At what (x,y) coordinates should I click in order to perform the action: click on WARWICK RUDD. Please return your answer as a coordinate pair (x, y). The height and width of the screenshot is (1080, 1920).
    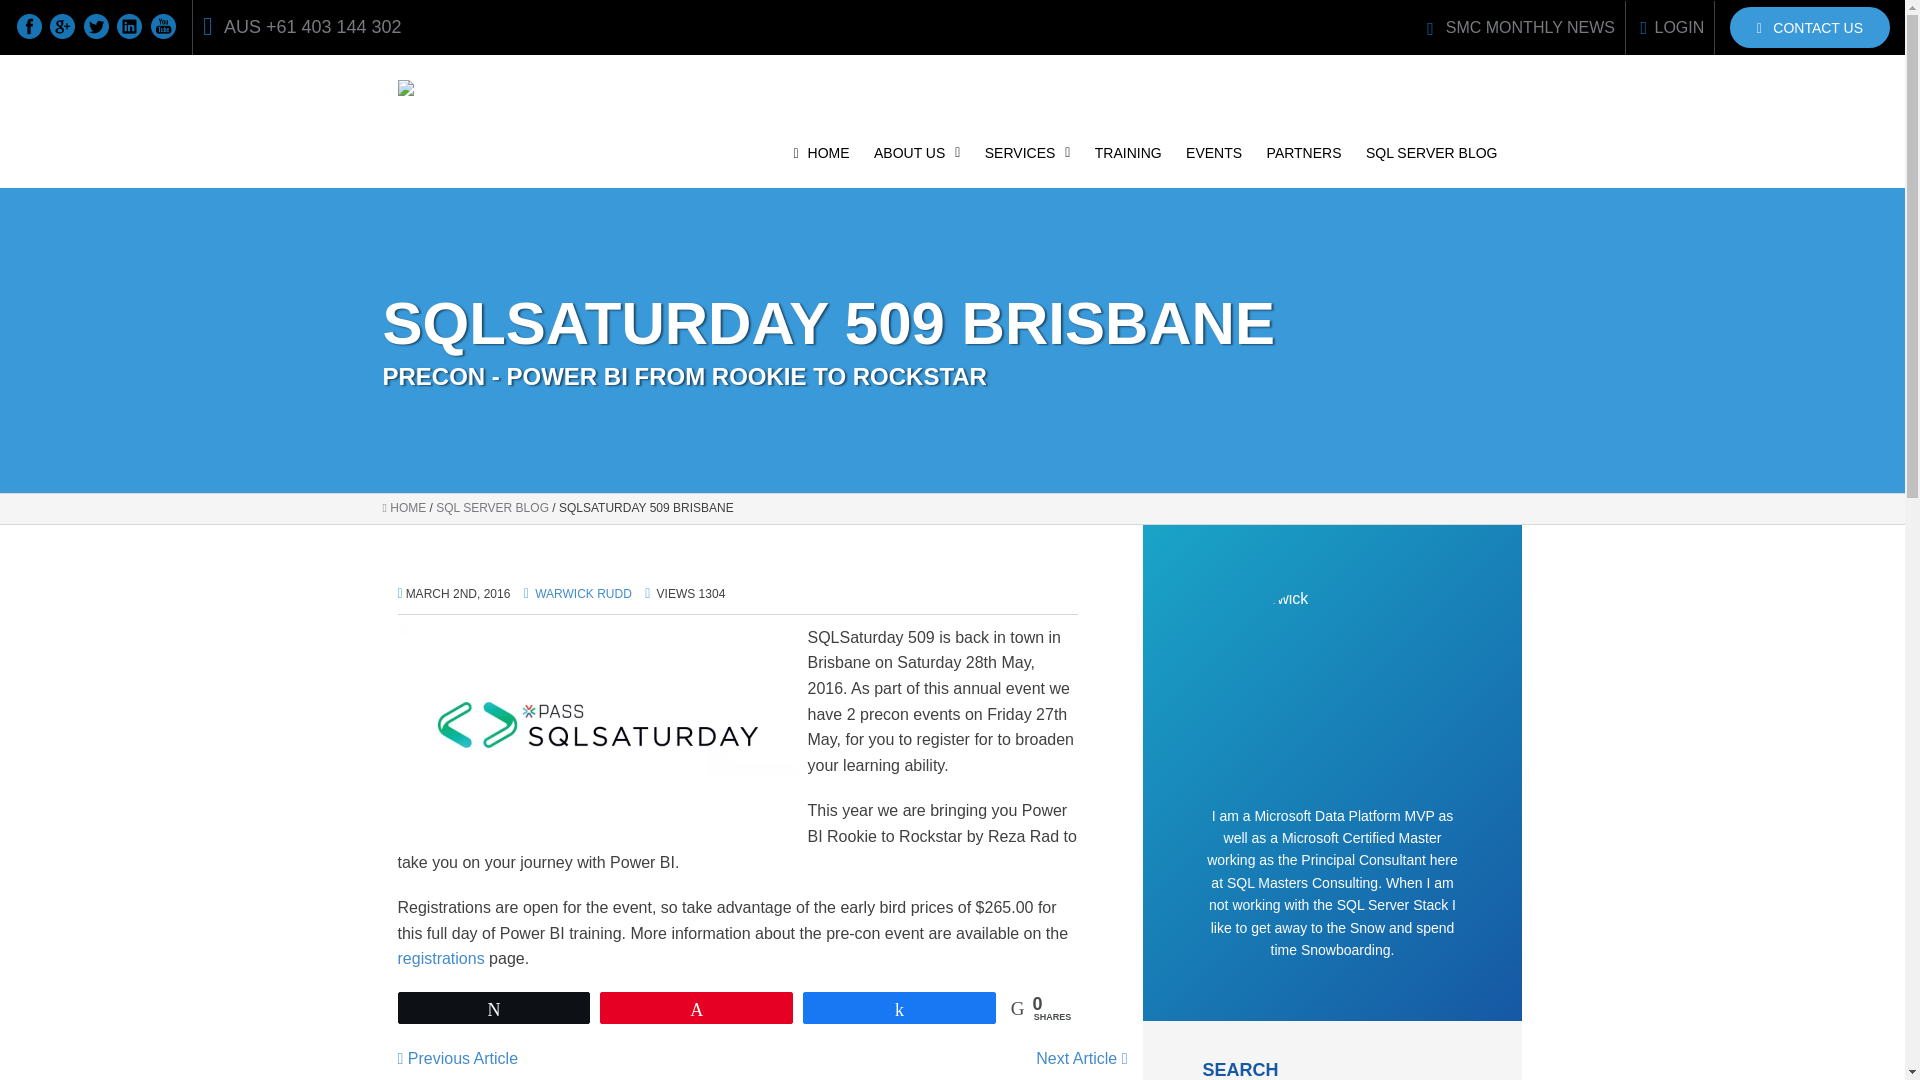
    Looking at the image, I should click on (583, 594).